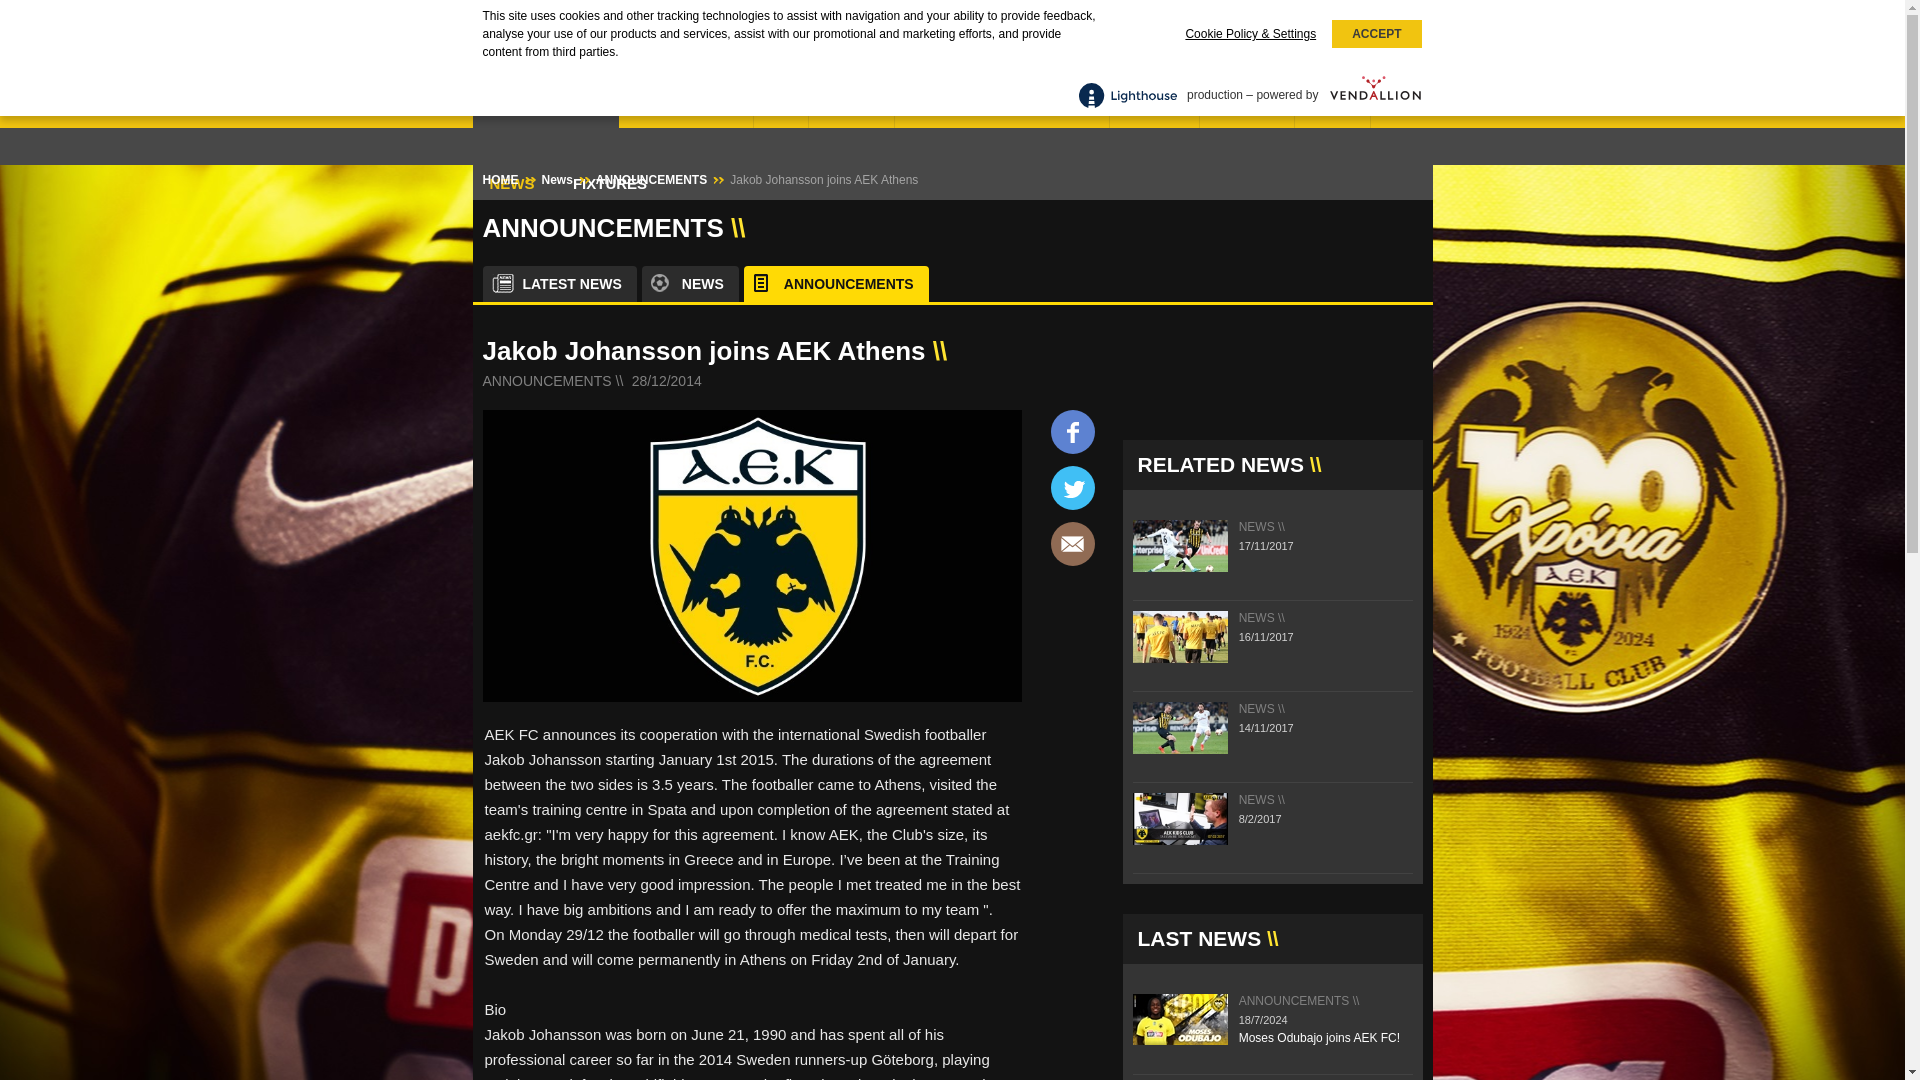 The height and width of the screenshot is (1080, 1920). What do you see at coordinates (1247, 109) in the screenshot?
I see `SPONSORS` at bounding box center [1247, 109].